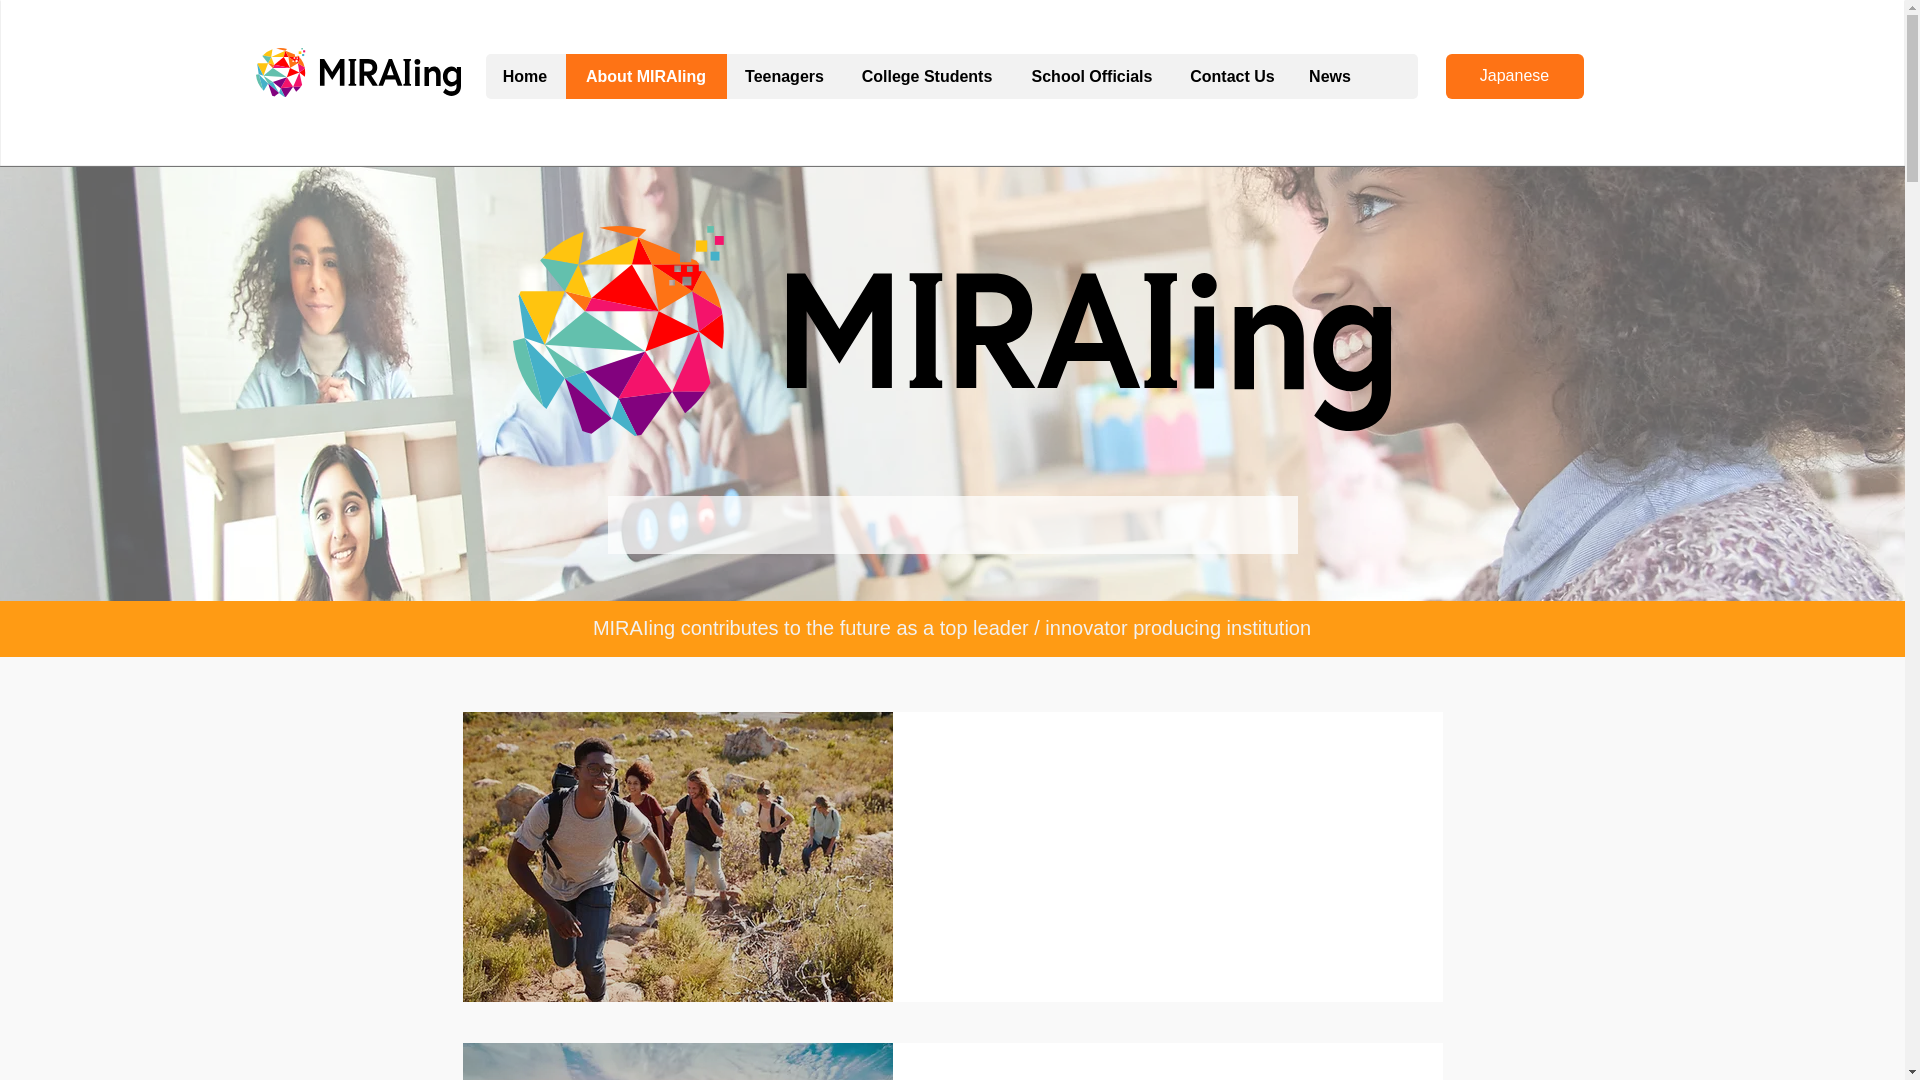 The width and height of the screenshot is (1920, 1080). What do you see at coordinates (1328, 76) in the screenshot?
I see `News` at bounding box center [1328, 76].